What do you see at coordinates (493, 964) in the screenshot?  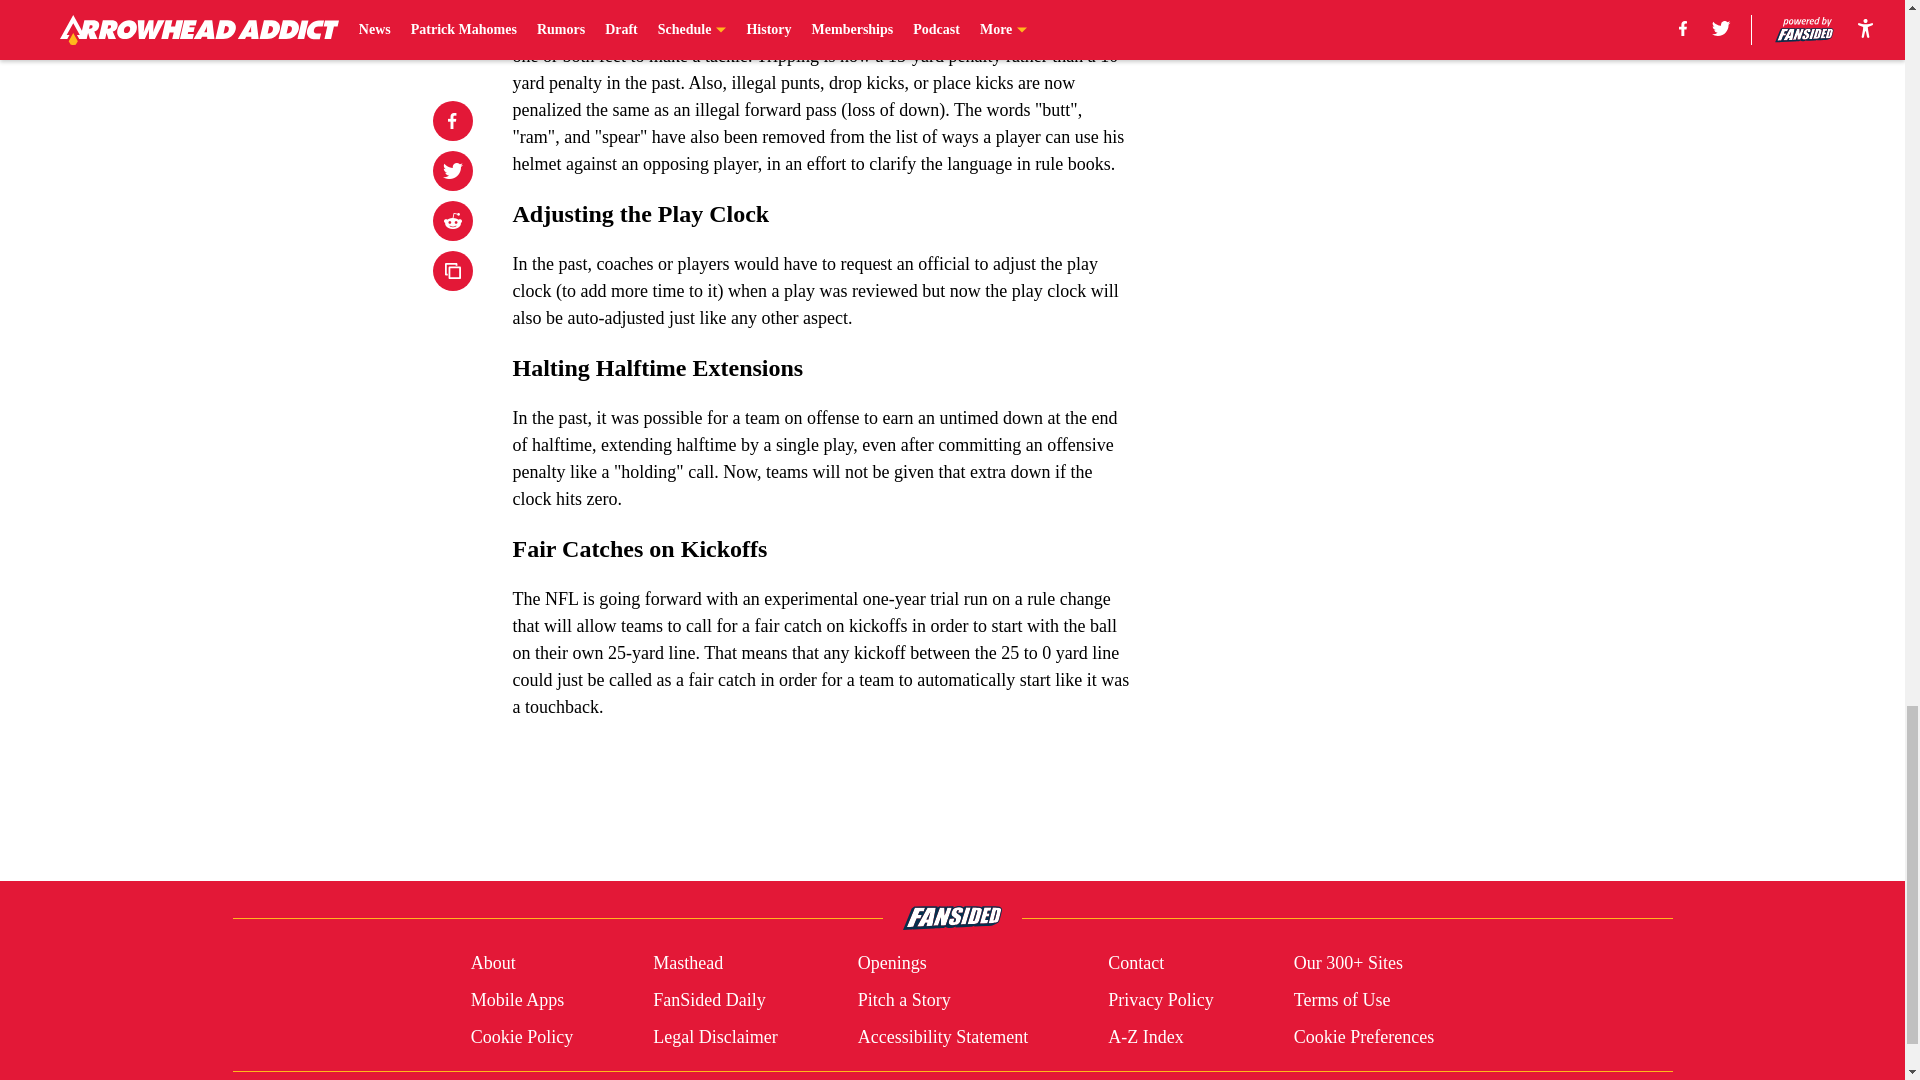 I see `About` at bounding box center [493, 964].